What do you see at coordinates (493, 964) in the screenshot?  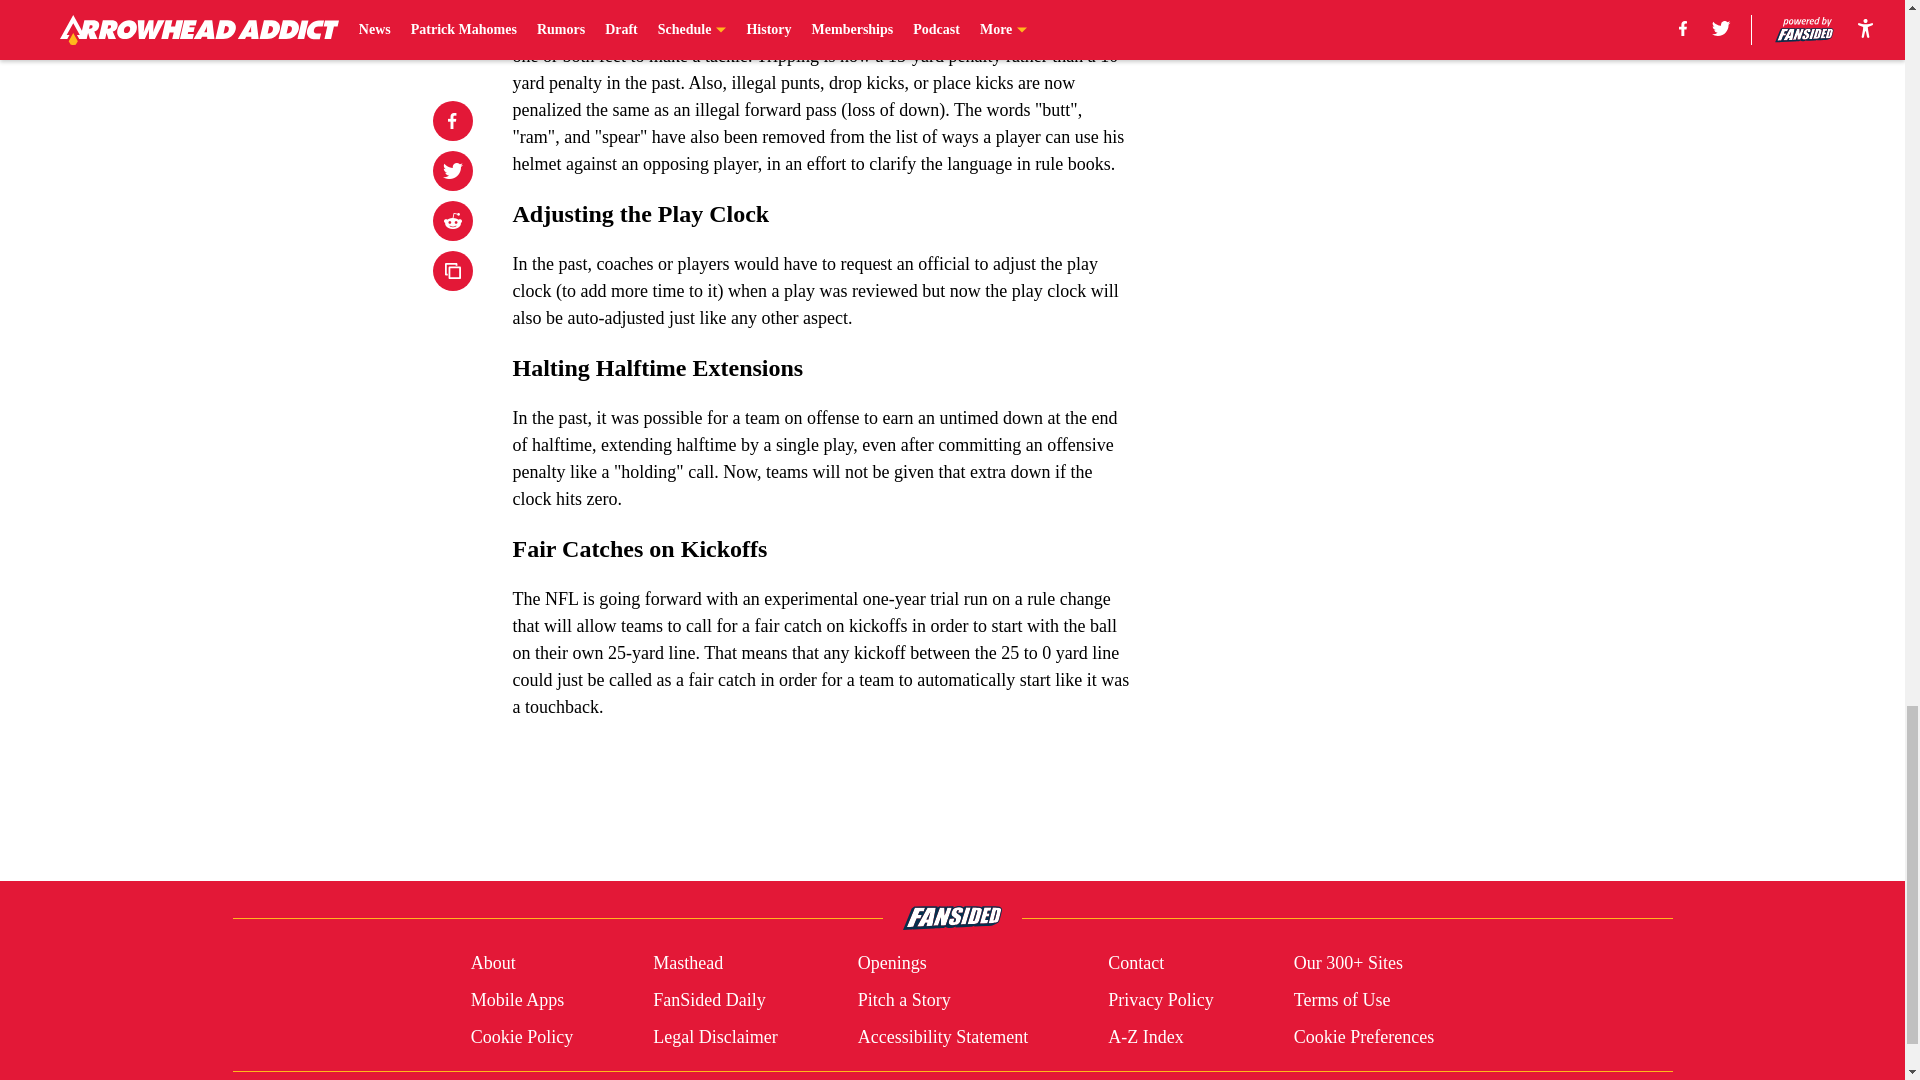 I see `About` at bounding box center [493, 964].